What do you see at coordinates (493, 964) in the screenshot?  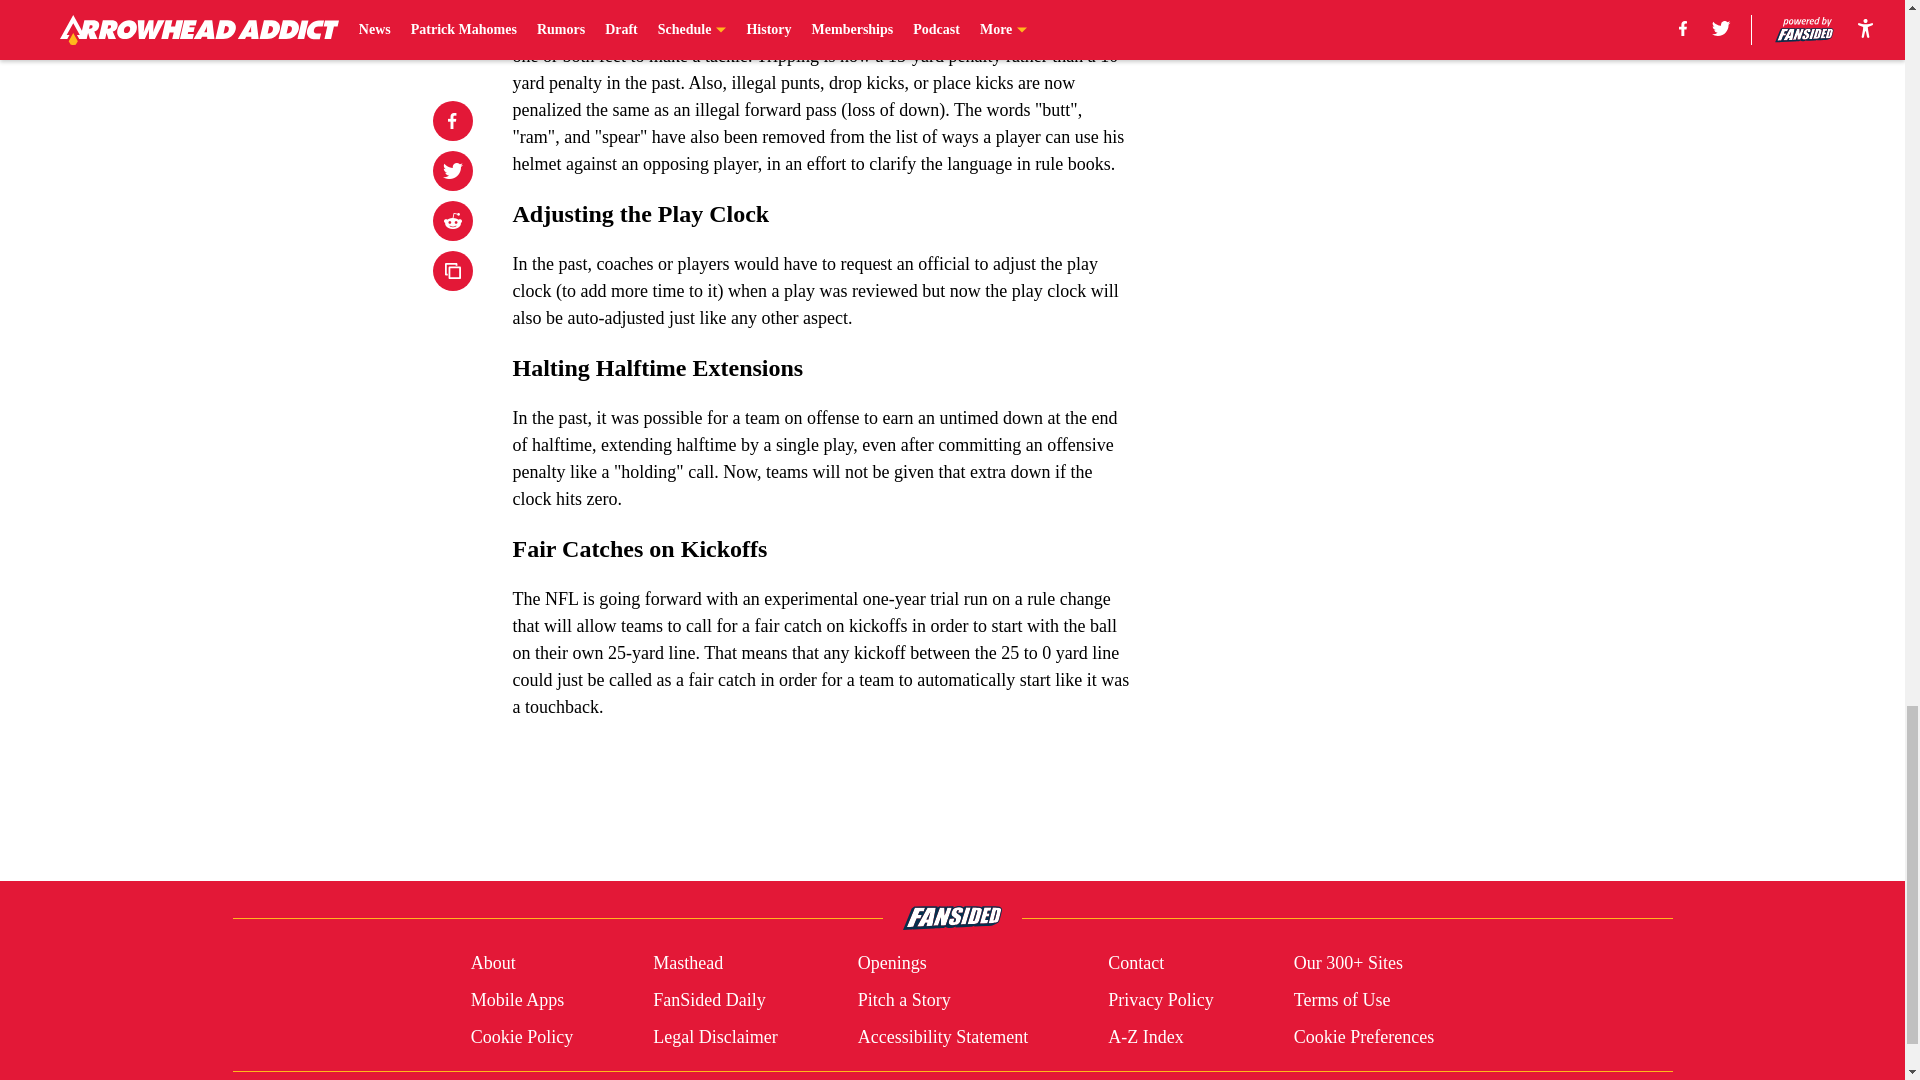 I see `About` at bounding box center [493, 964].